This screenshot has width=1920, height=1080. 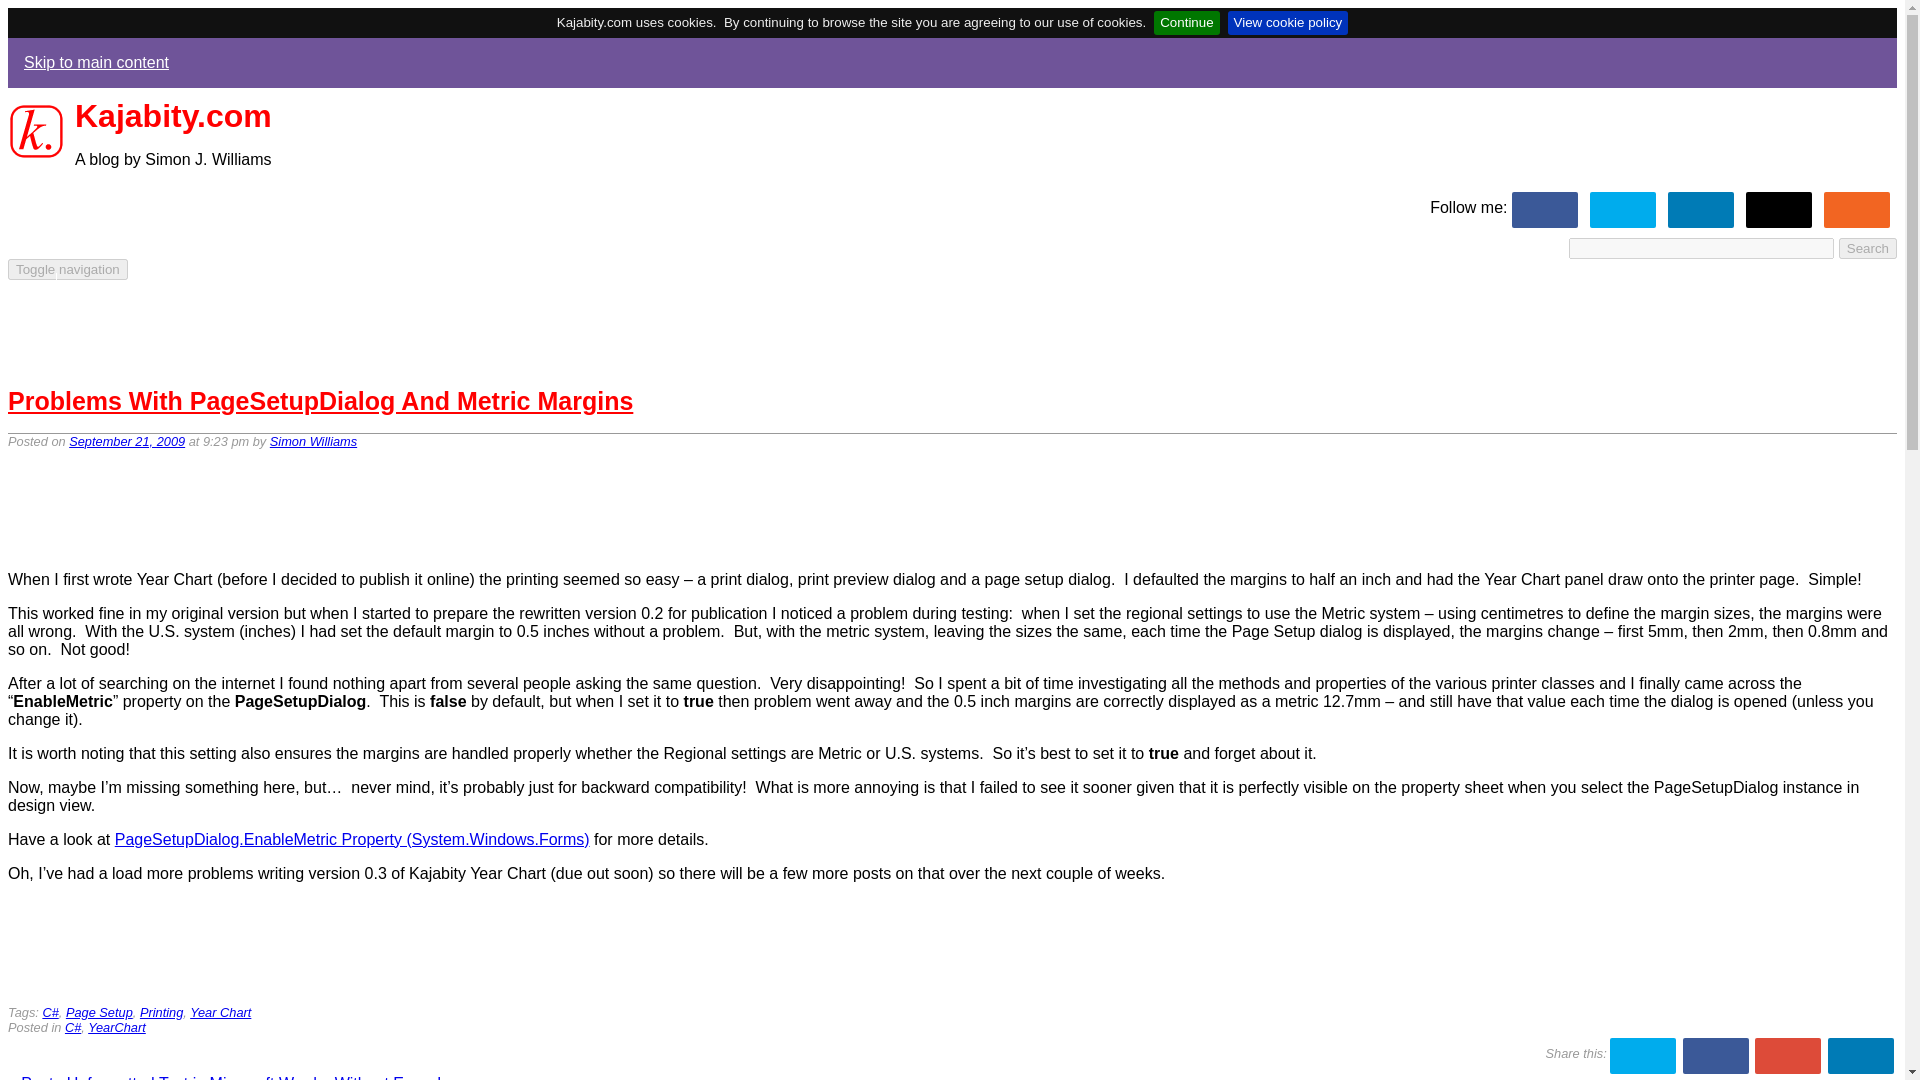 What do you see at coordinates (68, 269) in the screenshot?
I see `Toggle navigation` at bounding box center [68, 269].